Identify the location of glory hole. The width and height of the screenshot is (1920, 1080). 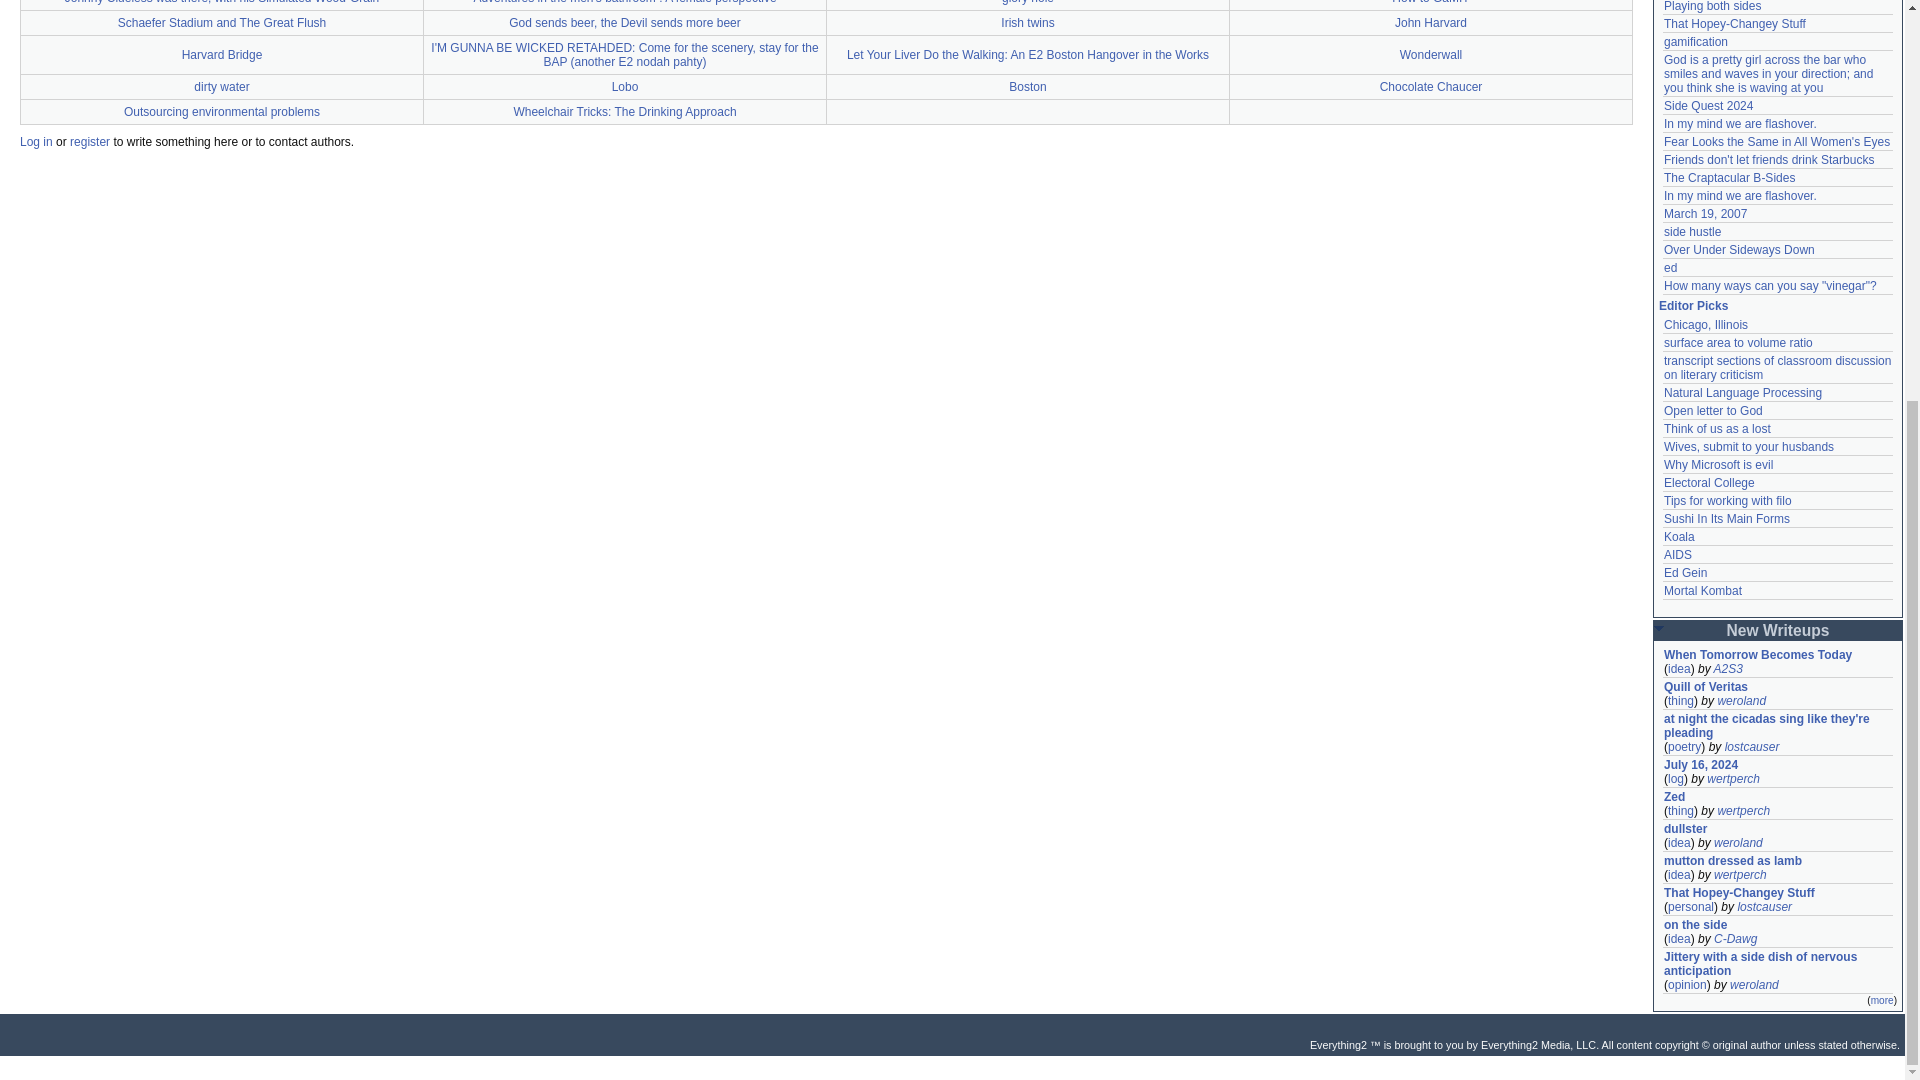
(1028, 2).